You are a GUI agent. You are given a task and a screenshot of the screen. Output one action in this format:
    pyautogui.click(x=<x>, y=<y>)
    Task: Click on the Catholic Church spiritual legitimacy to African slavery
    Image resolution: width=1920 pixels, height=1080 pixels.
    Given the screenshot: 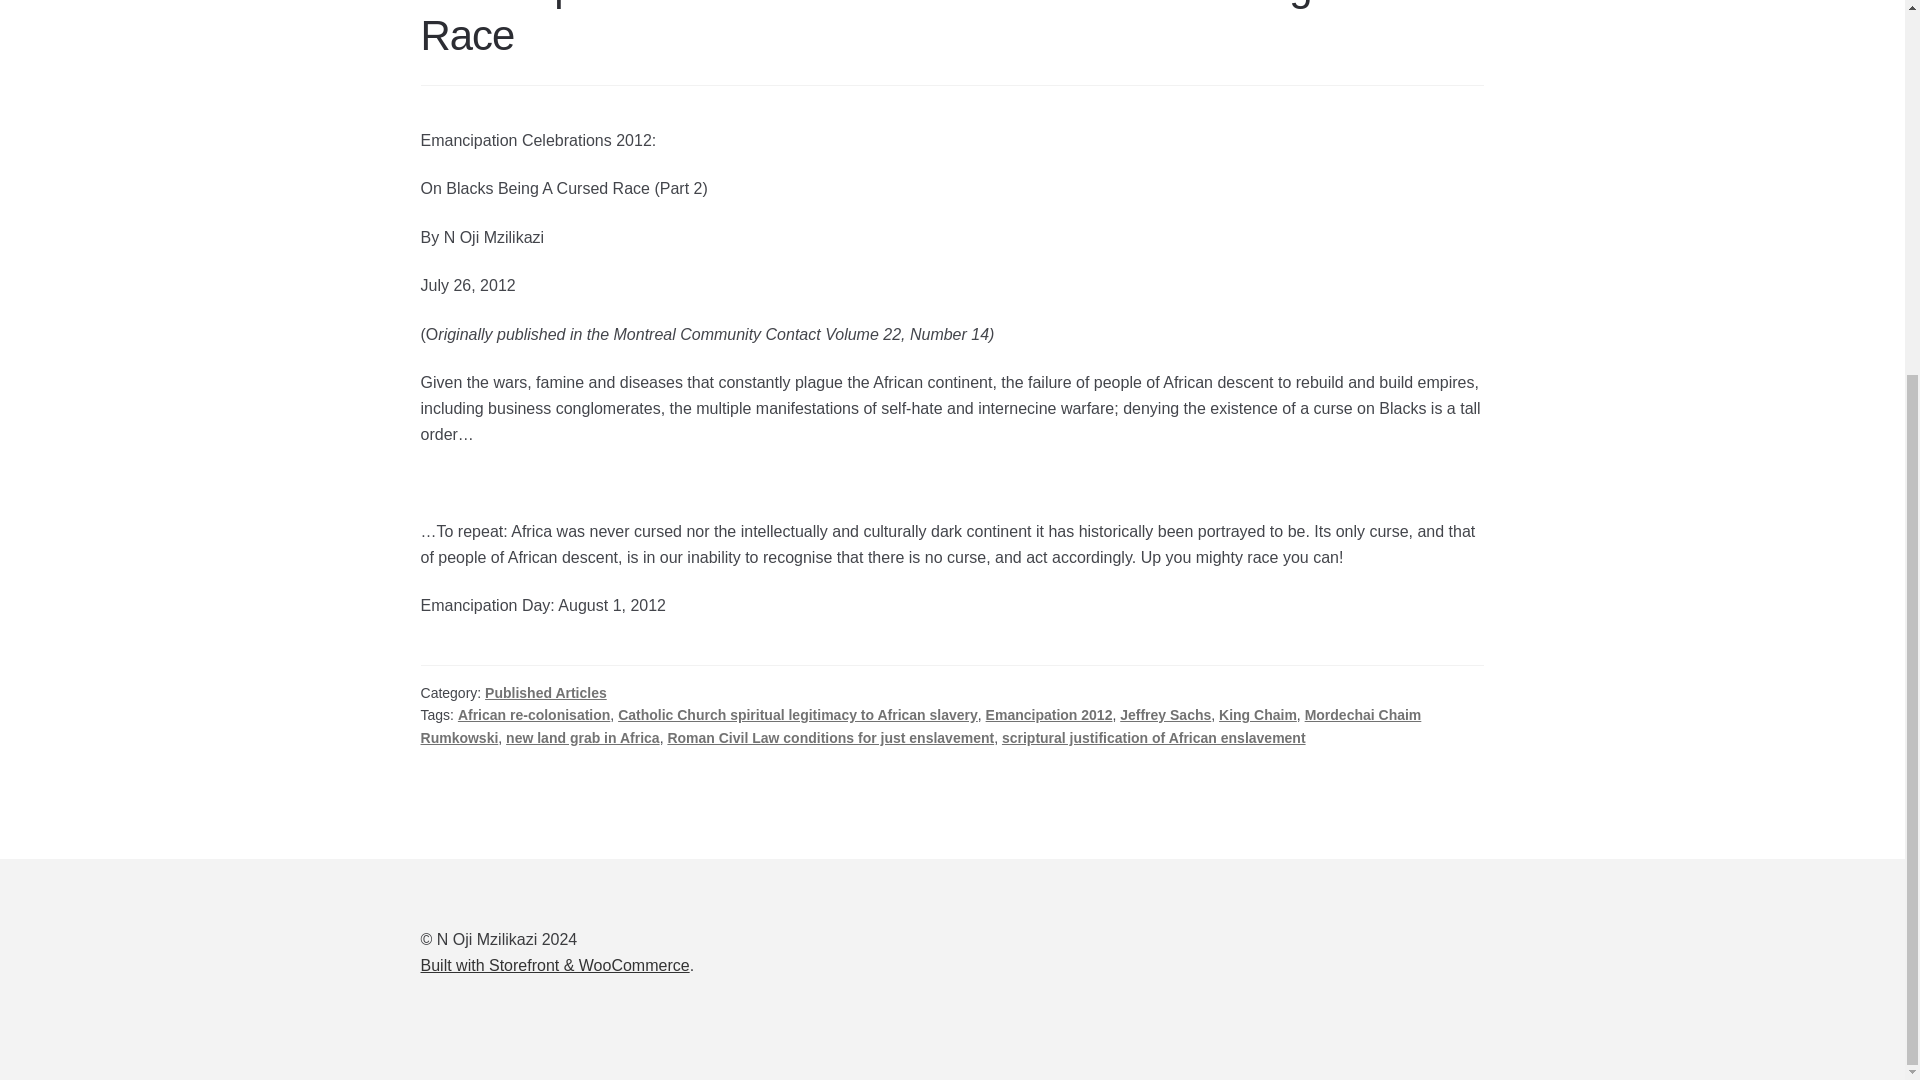 What is the action you would take?
    pyautogui.click(x=798, y=714)
    